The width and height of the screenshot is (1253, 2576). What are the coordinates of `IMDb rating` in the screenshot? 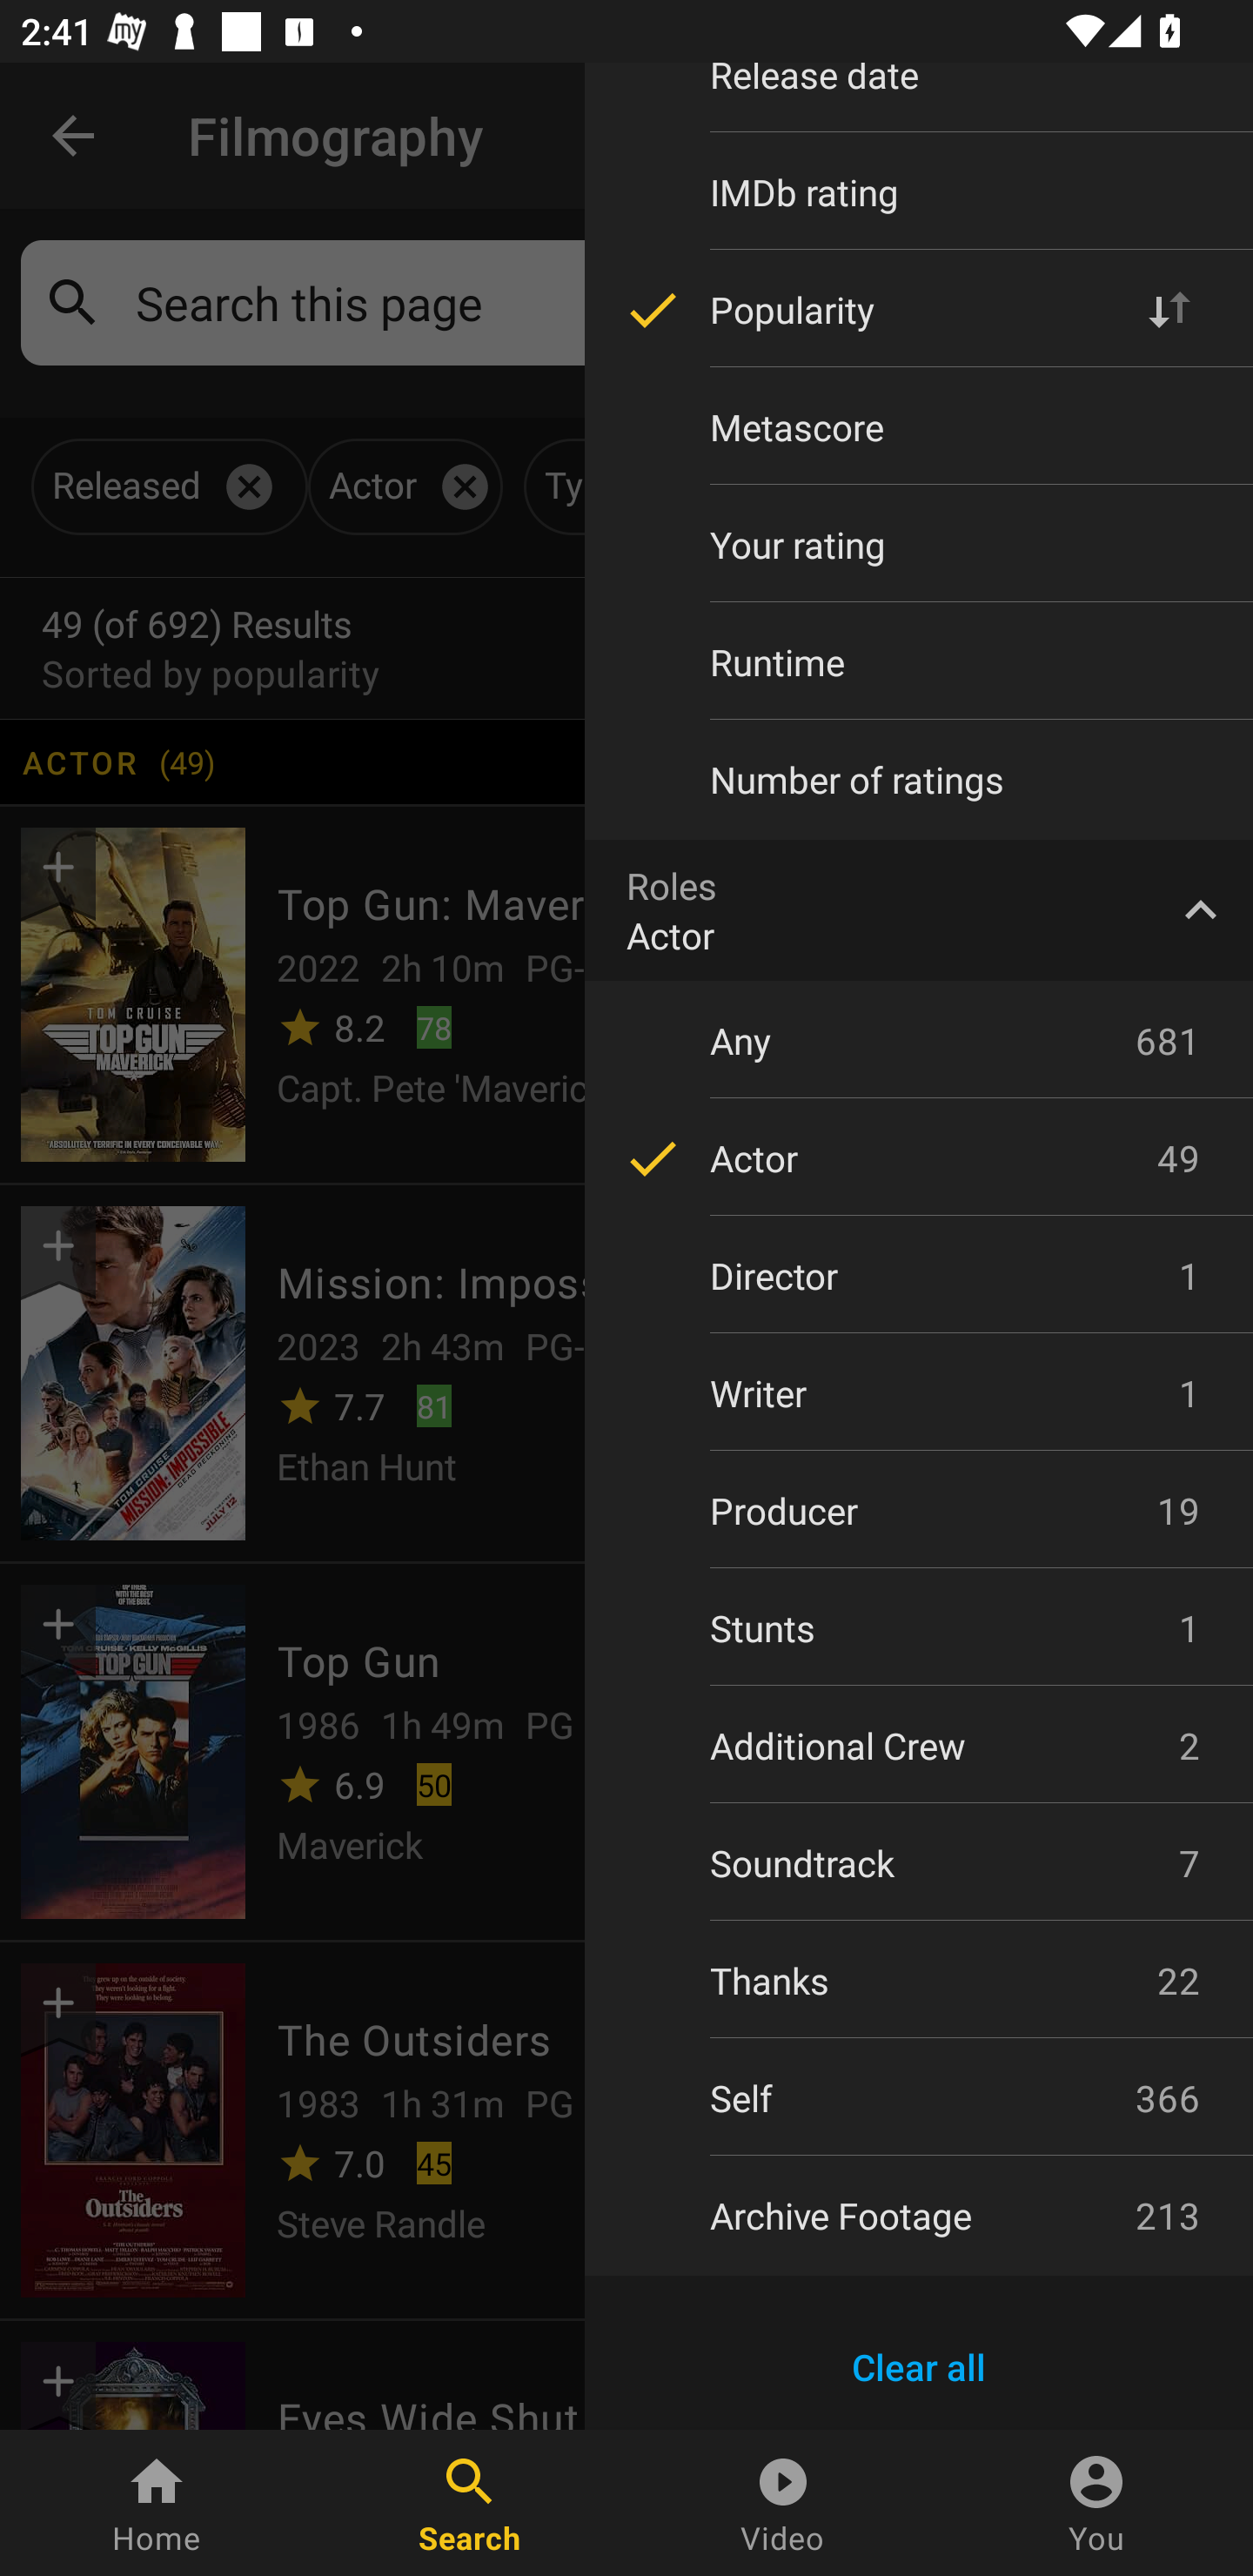 It's located at (919, 191).